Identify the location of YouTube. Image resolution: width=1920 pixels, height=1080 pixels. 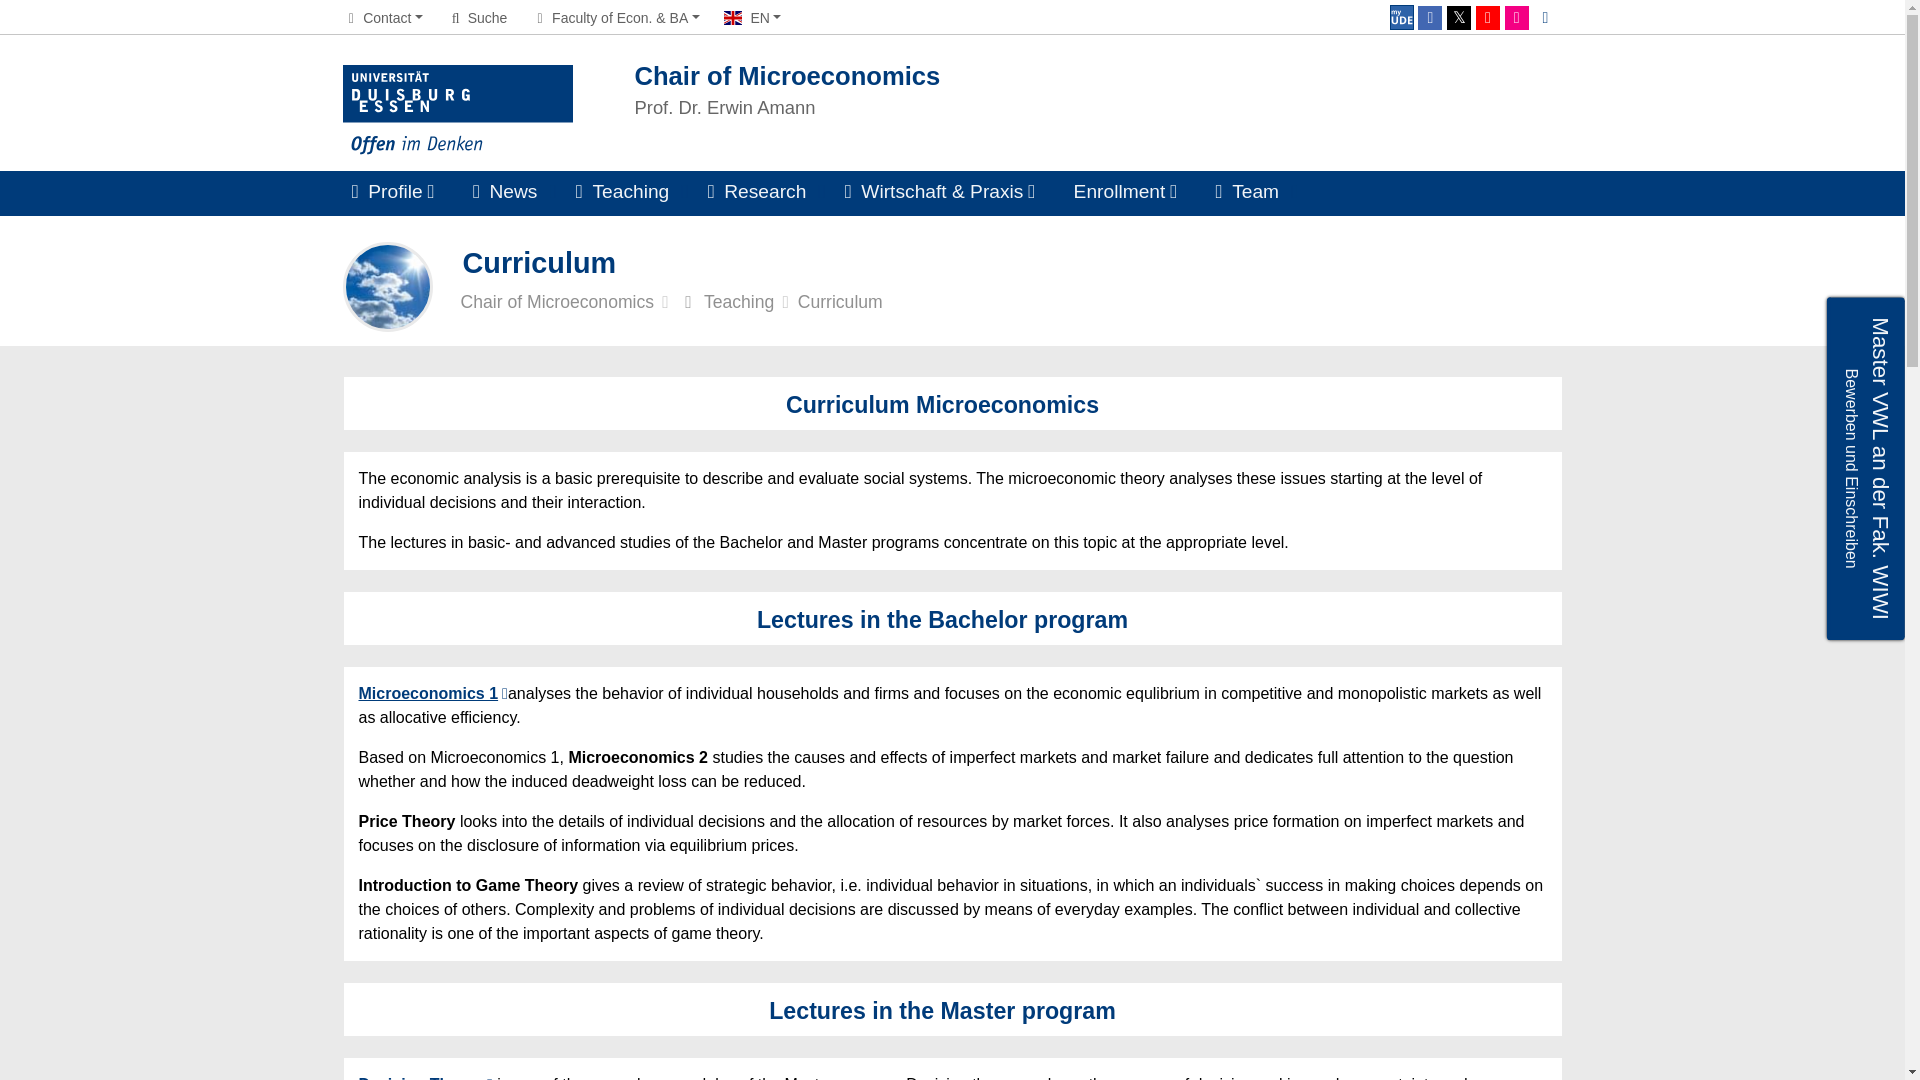
(1488, 18).